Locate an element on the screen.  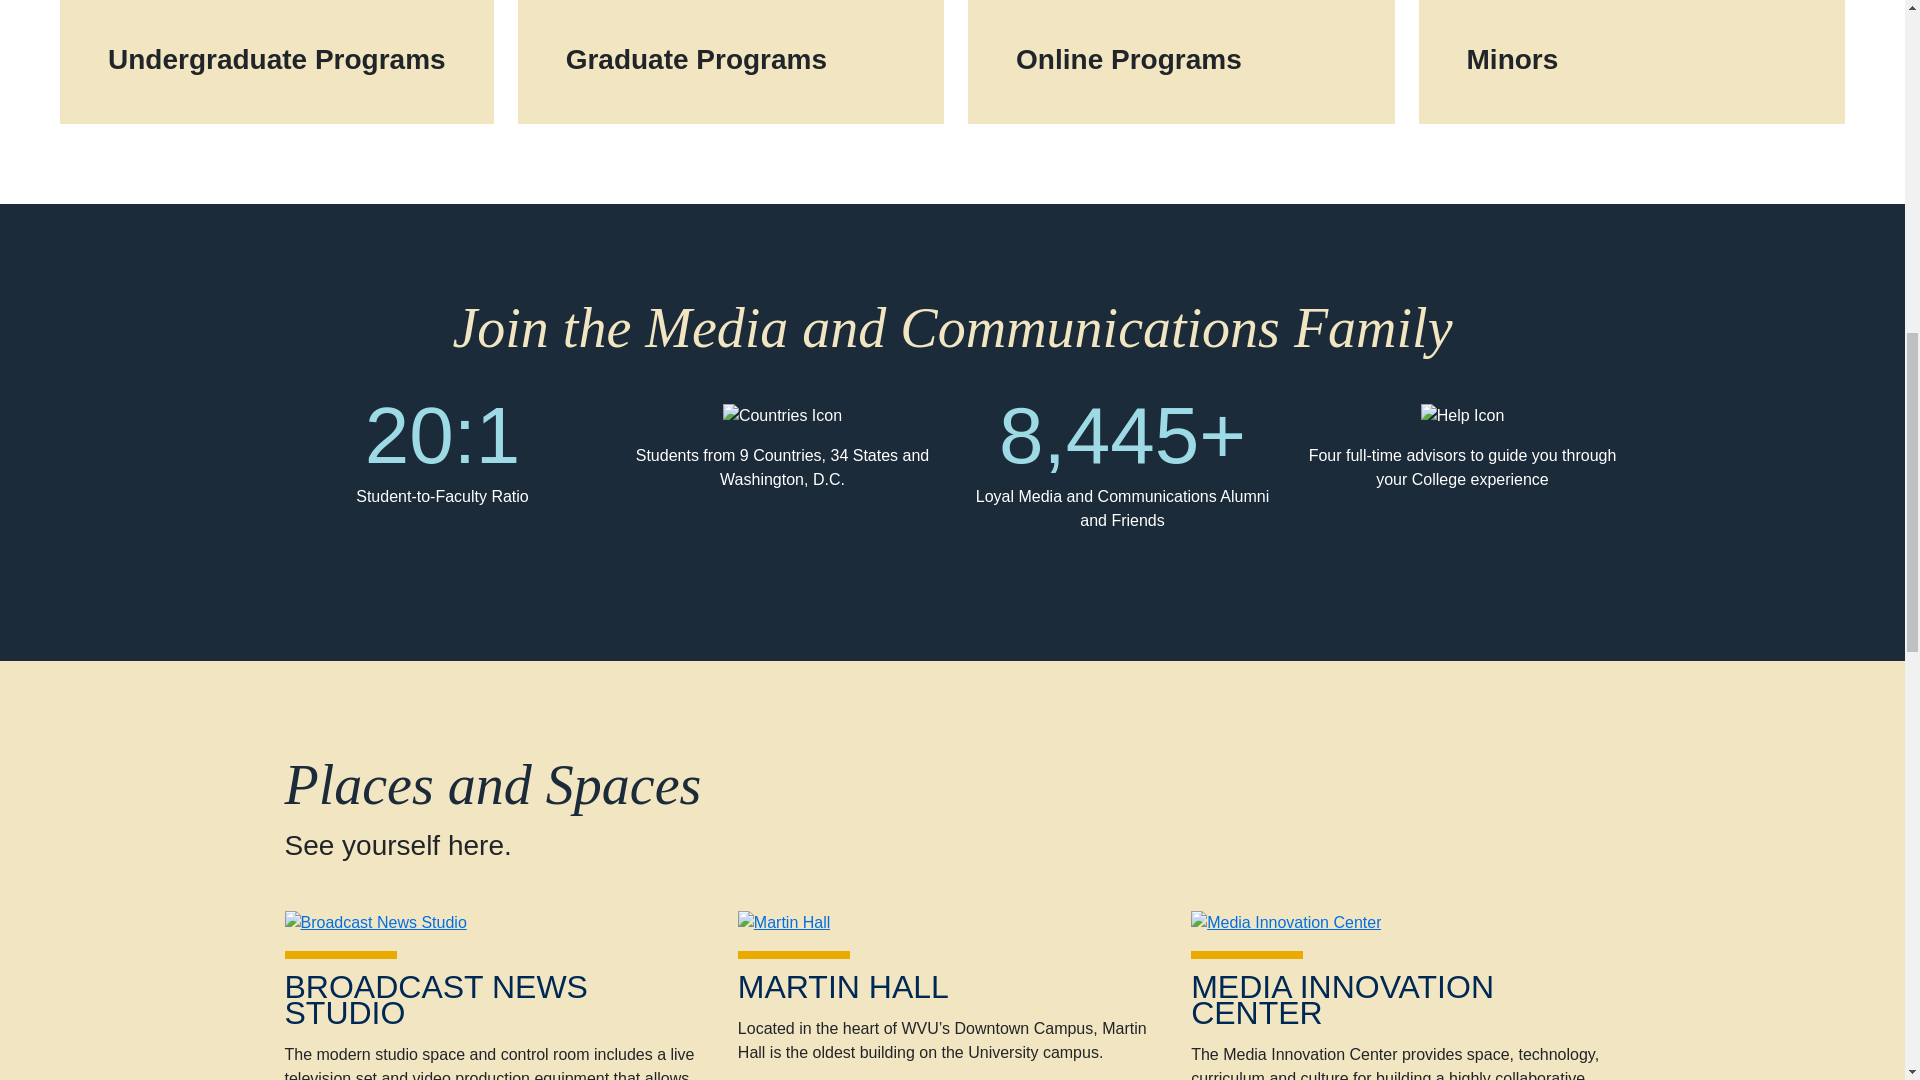
Image not found is located at coordinates (782, 423).